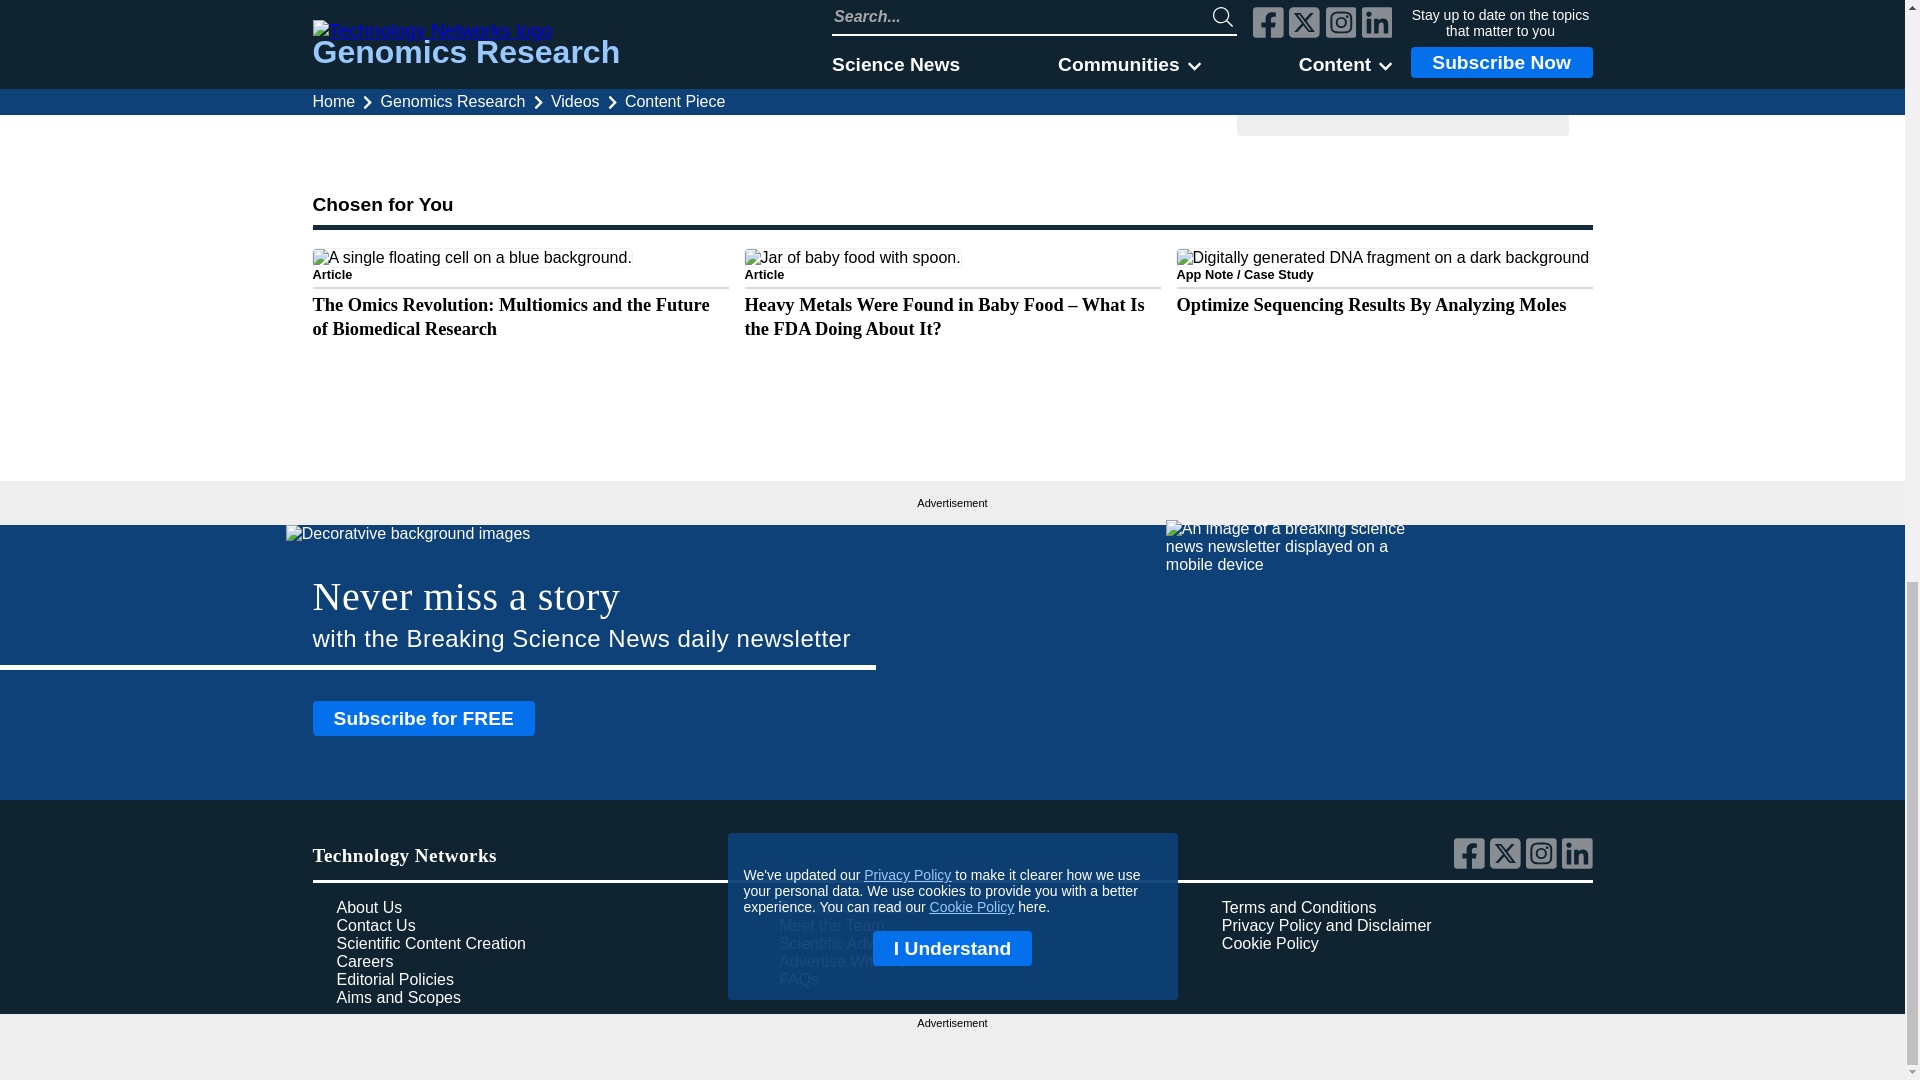 The image size is (1920, 1080). Describe the element at coordinates (1544, 864) in the screenshot. I see `Link to Technology Networks' instagram page` at that location.